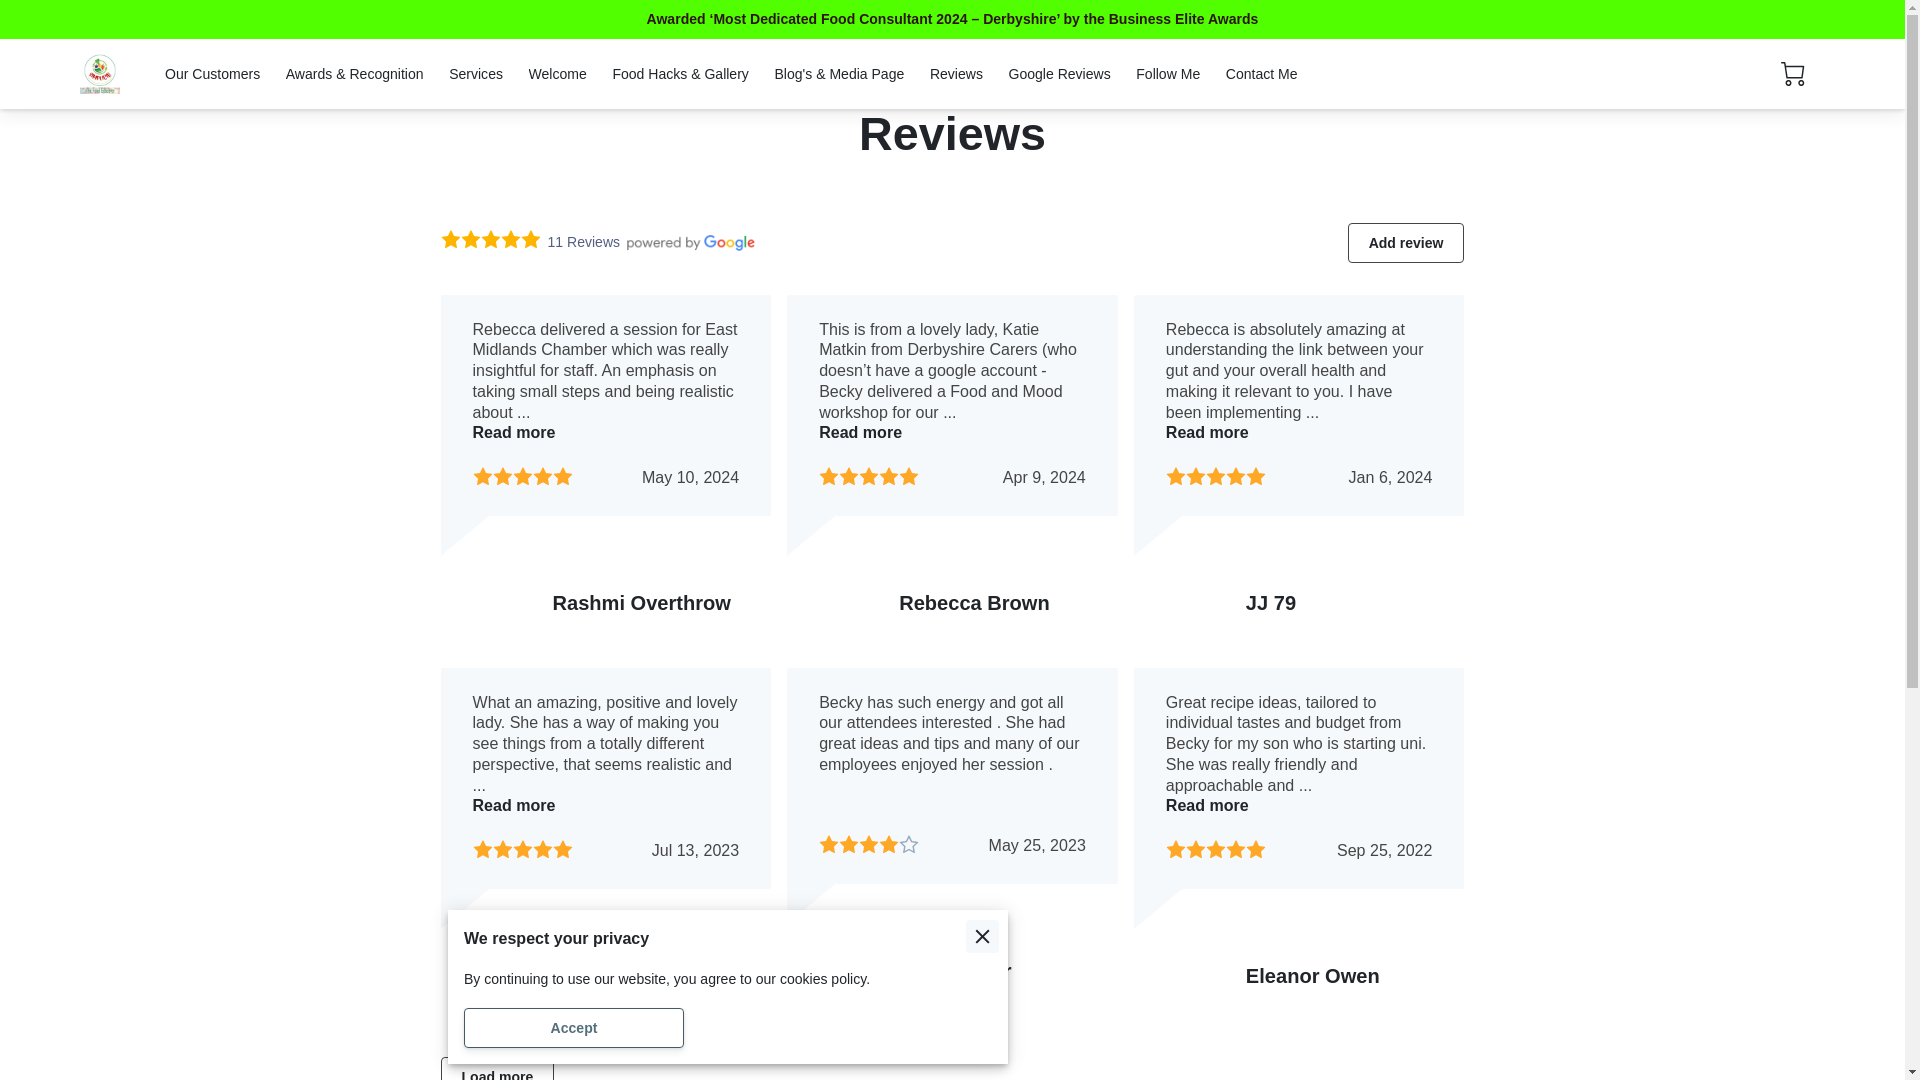  Describe the element at coordinates (212, 74) in the screenshot. I see `Our Customers` at that location.